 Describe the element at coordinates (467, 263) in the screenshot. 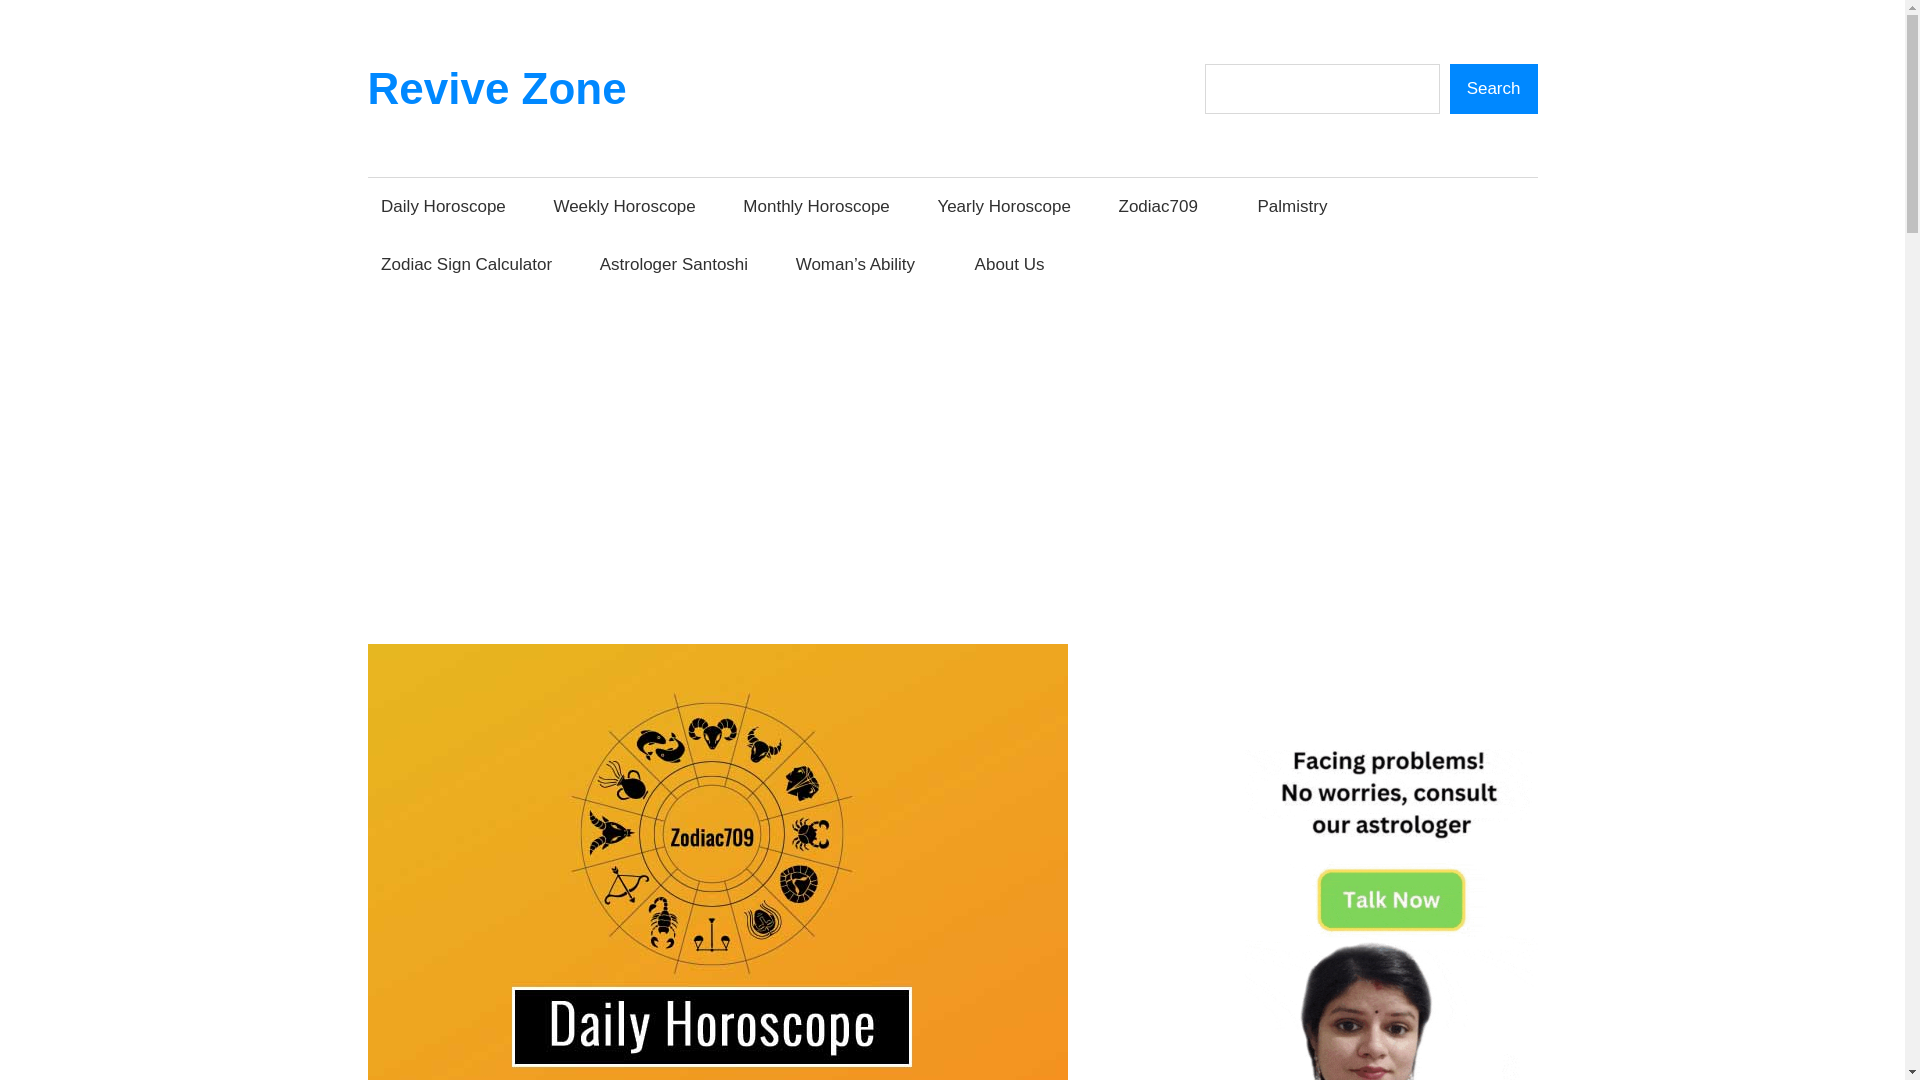

I see `Zodiac Sign Calculator` at that location.